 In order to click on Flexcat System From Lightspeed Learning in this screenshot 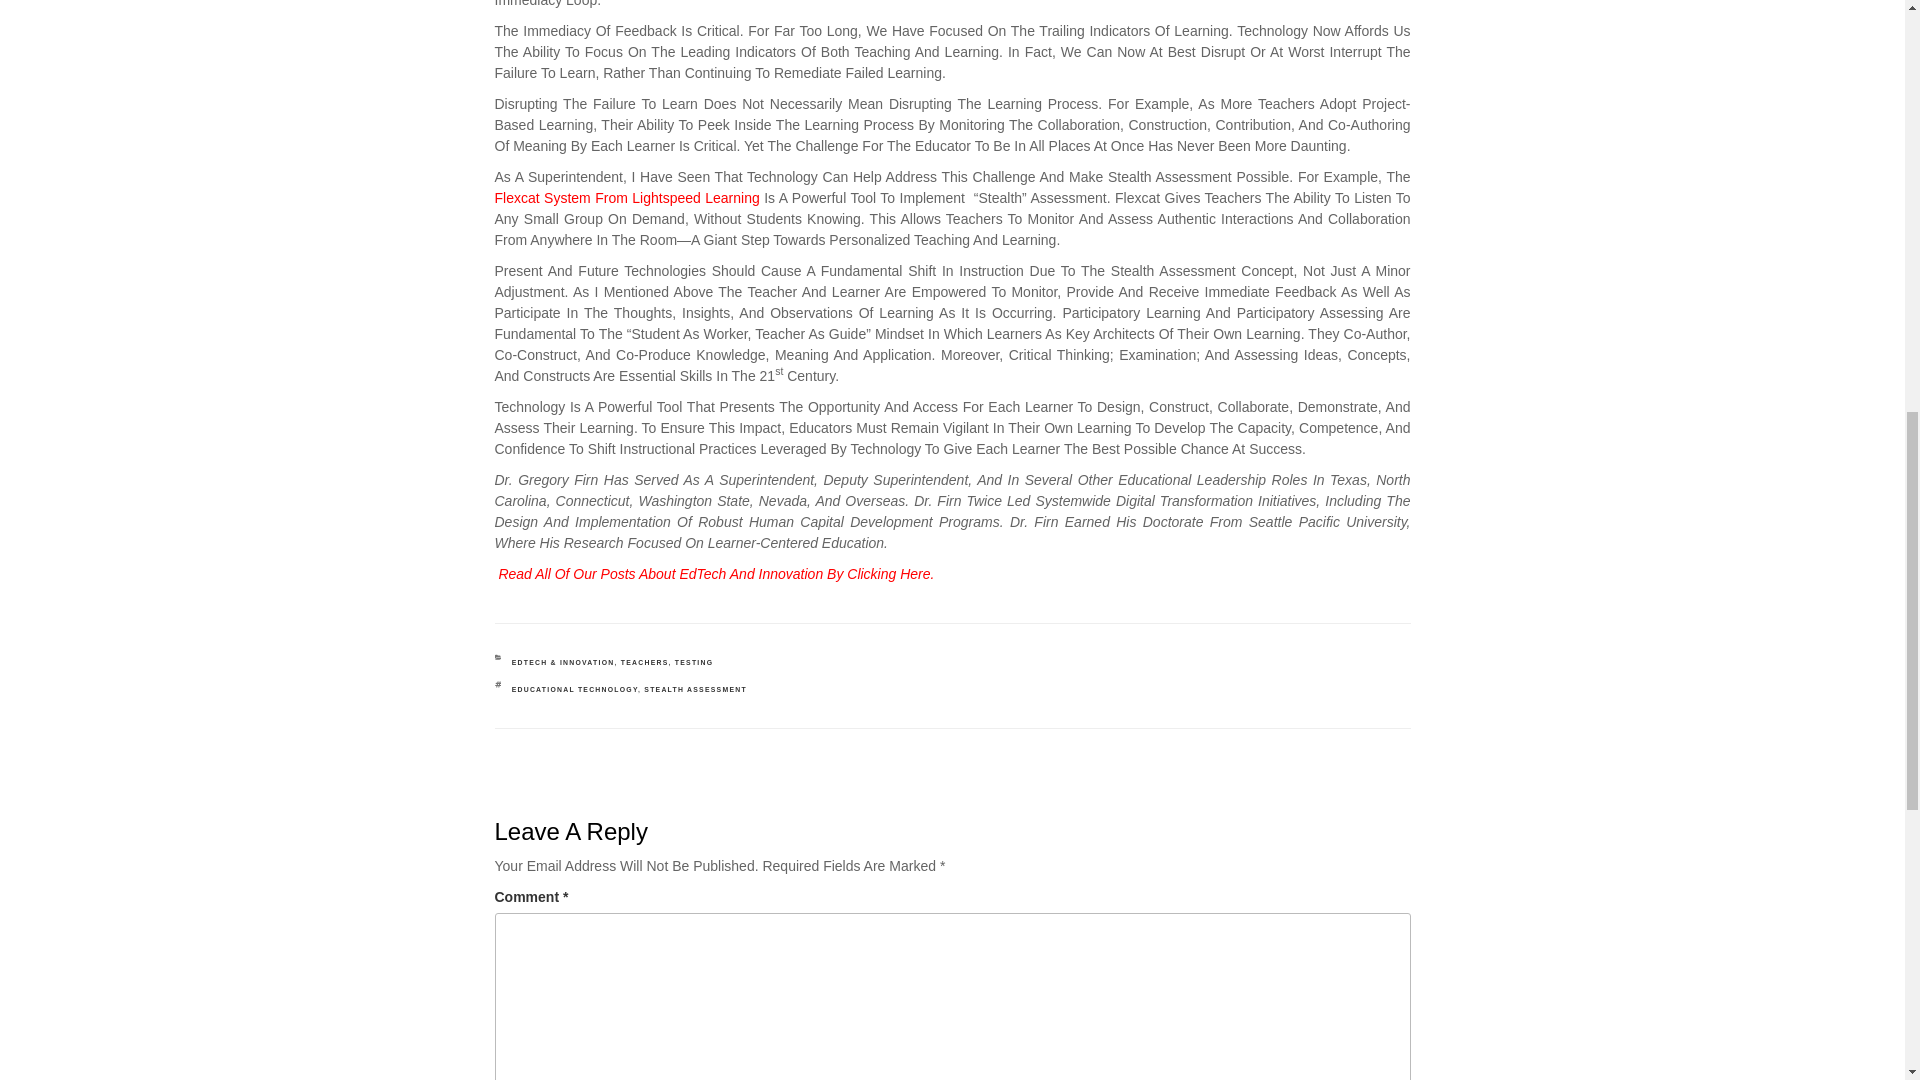, I will do `click(628, 198)`.